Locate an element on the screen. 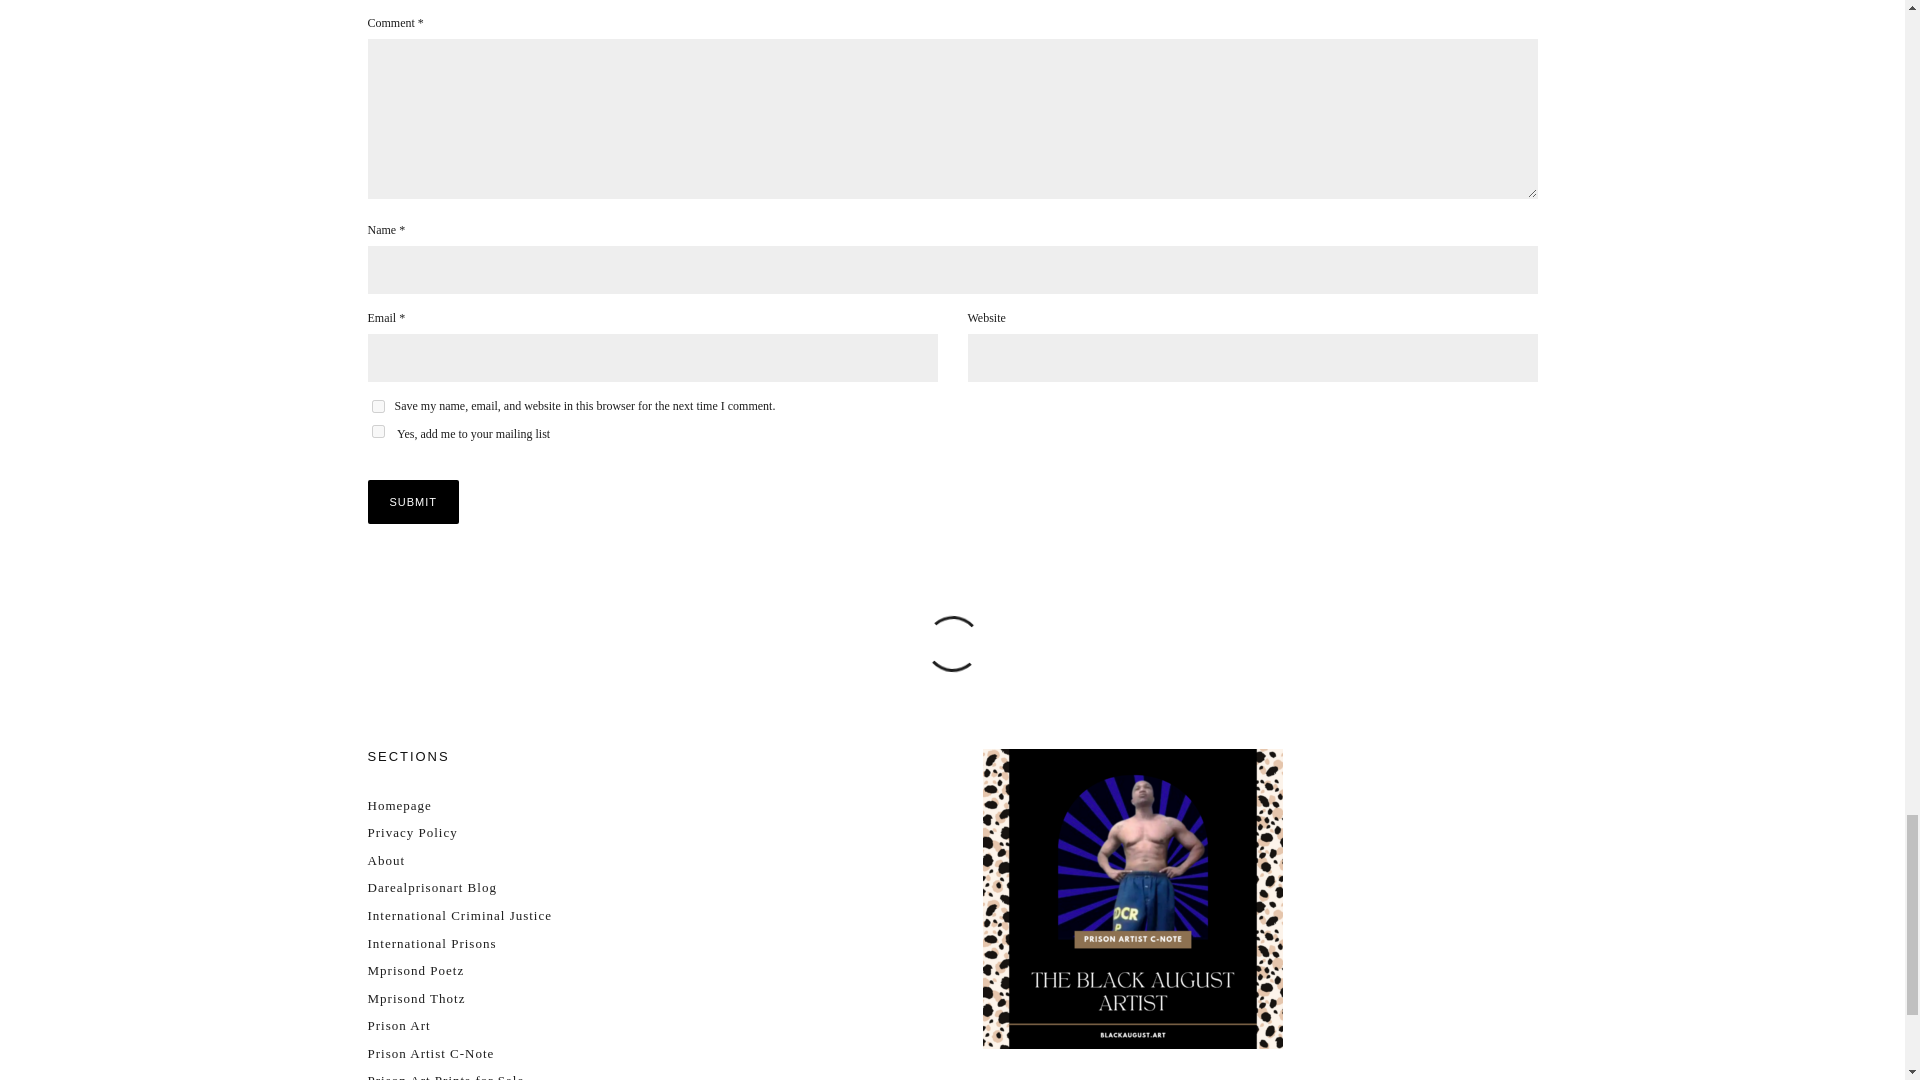 The width and height of the screenshot is (1920, 1080). yes is located at coordinates (378, 406).